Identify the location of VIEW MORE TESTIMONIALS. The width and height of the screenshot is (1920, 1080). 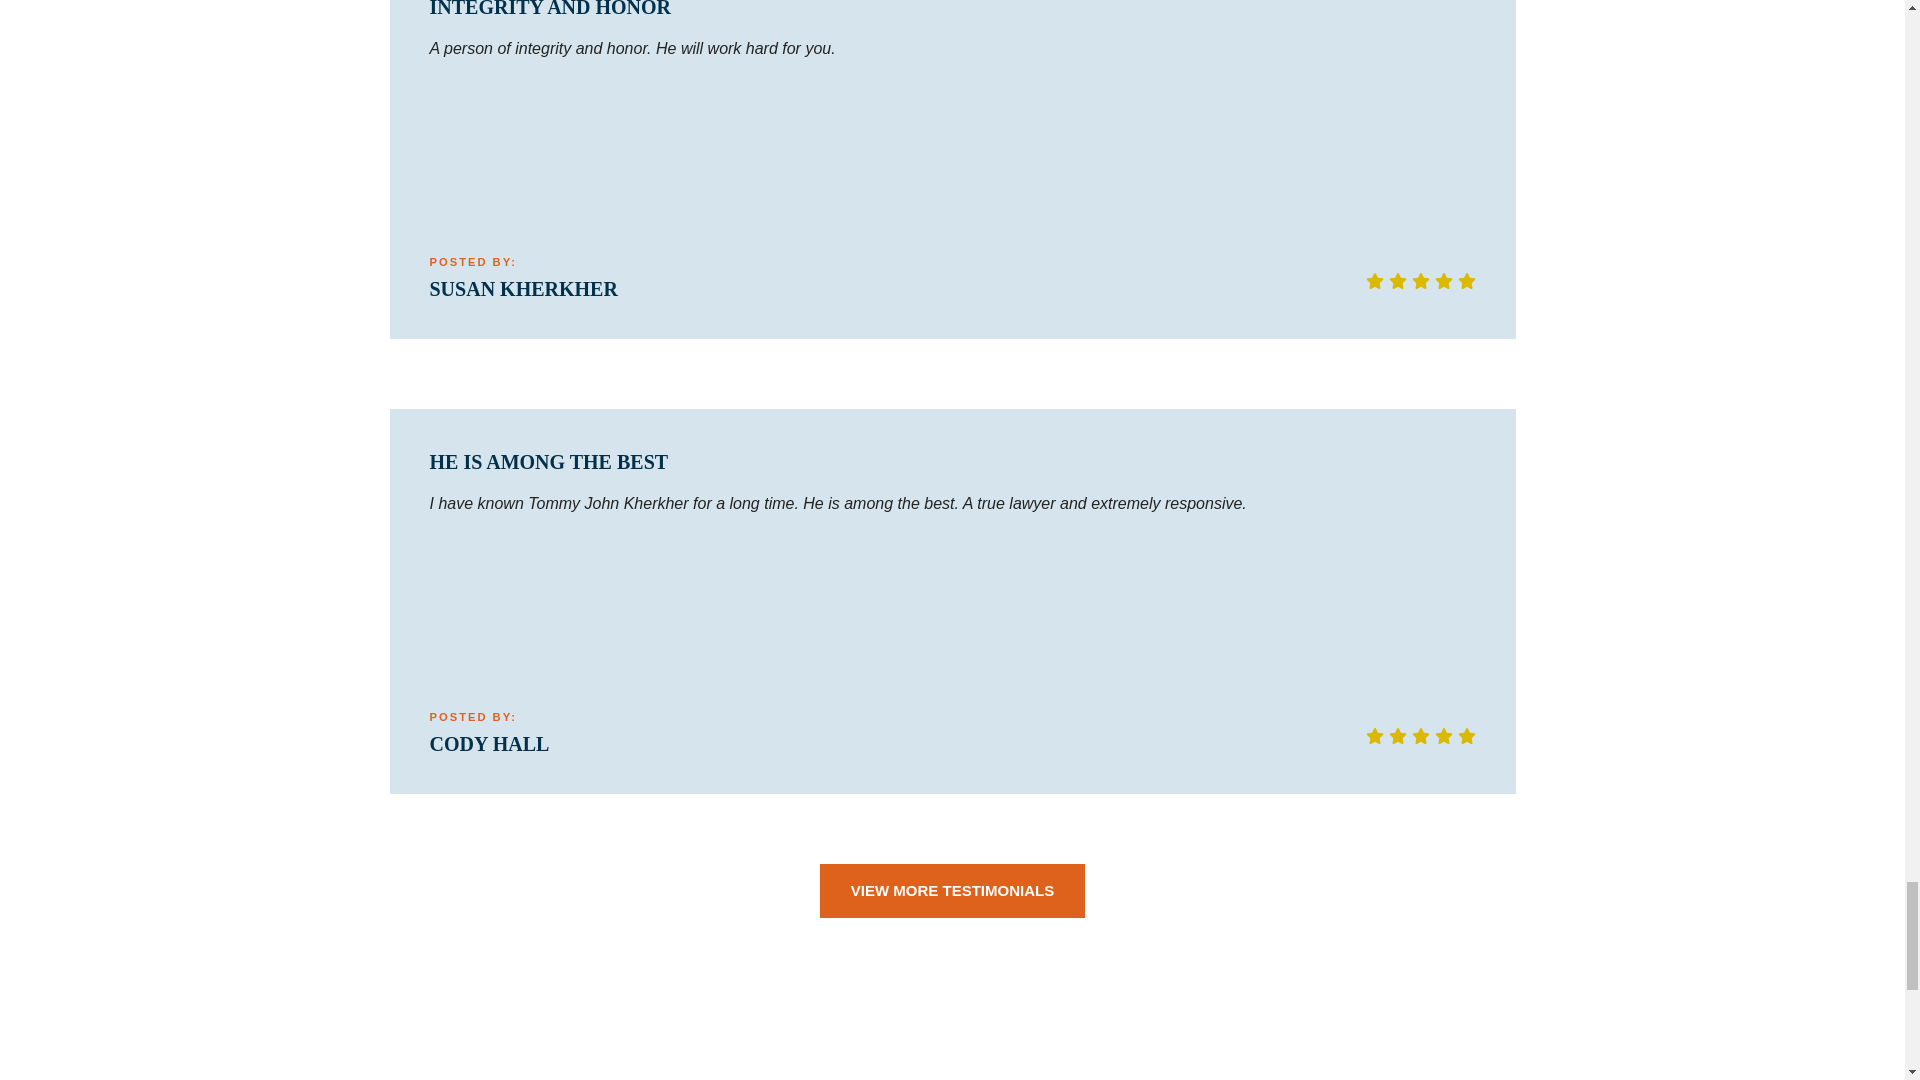
(952, 892).